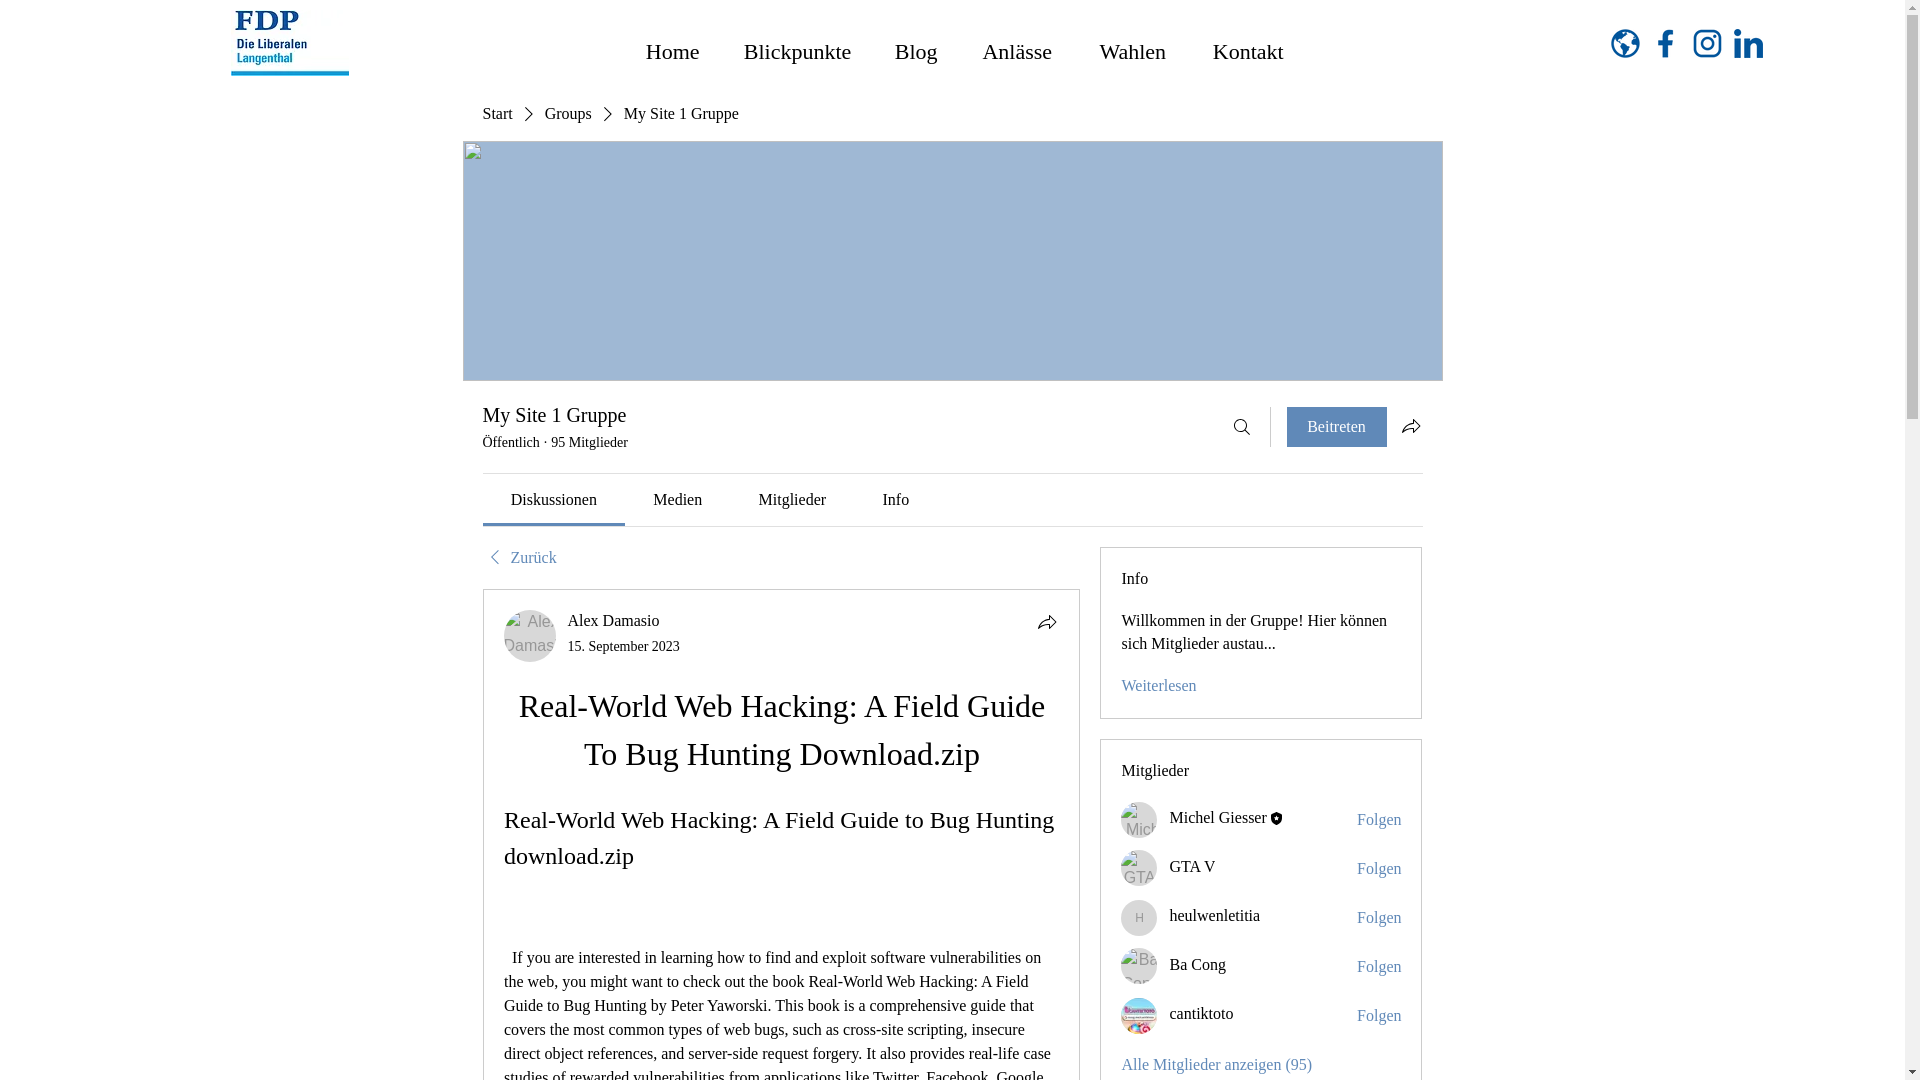 Image resolution: width=1920 pixels, height=1080 pixels. I want to click on Groups, so click(568, 114).